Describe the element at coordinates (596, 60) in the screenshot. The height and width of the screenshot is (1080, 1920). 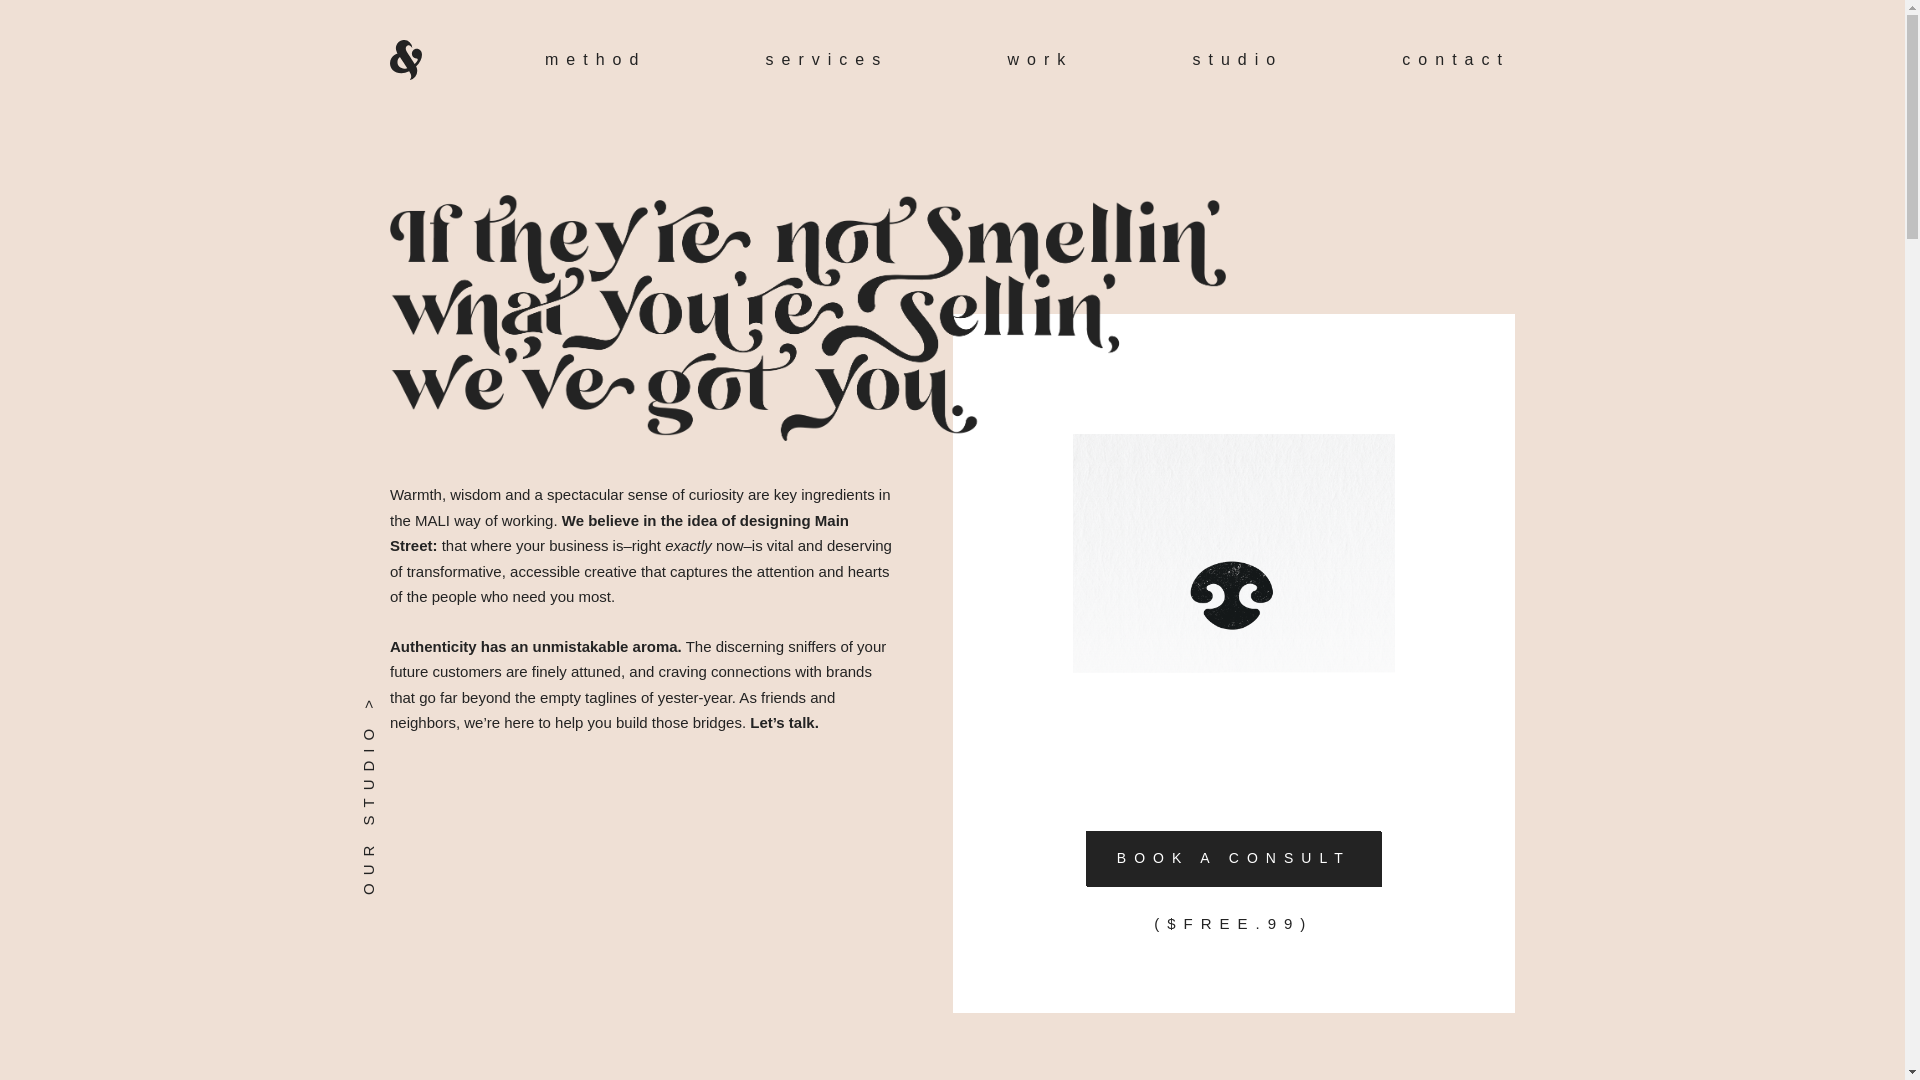
I see `method` at that location.